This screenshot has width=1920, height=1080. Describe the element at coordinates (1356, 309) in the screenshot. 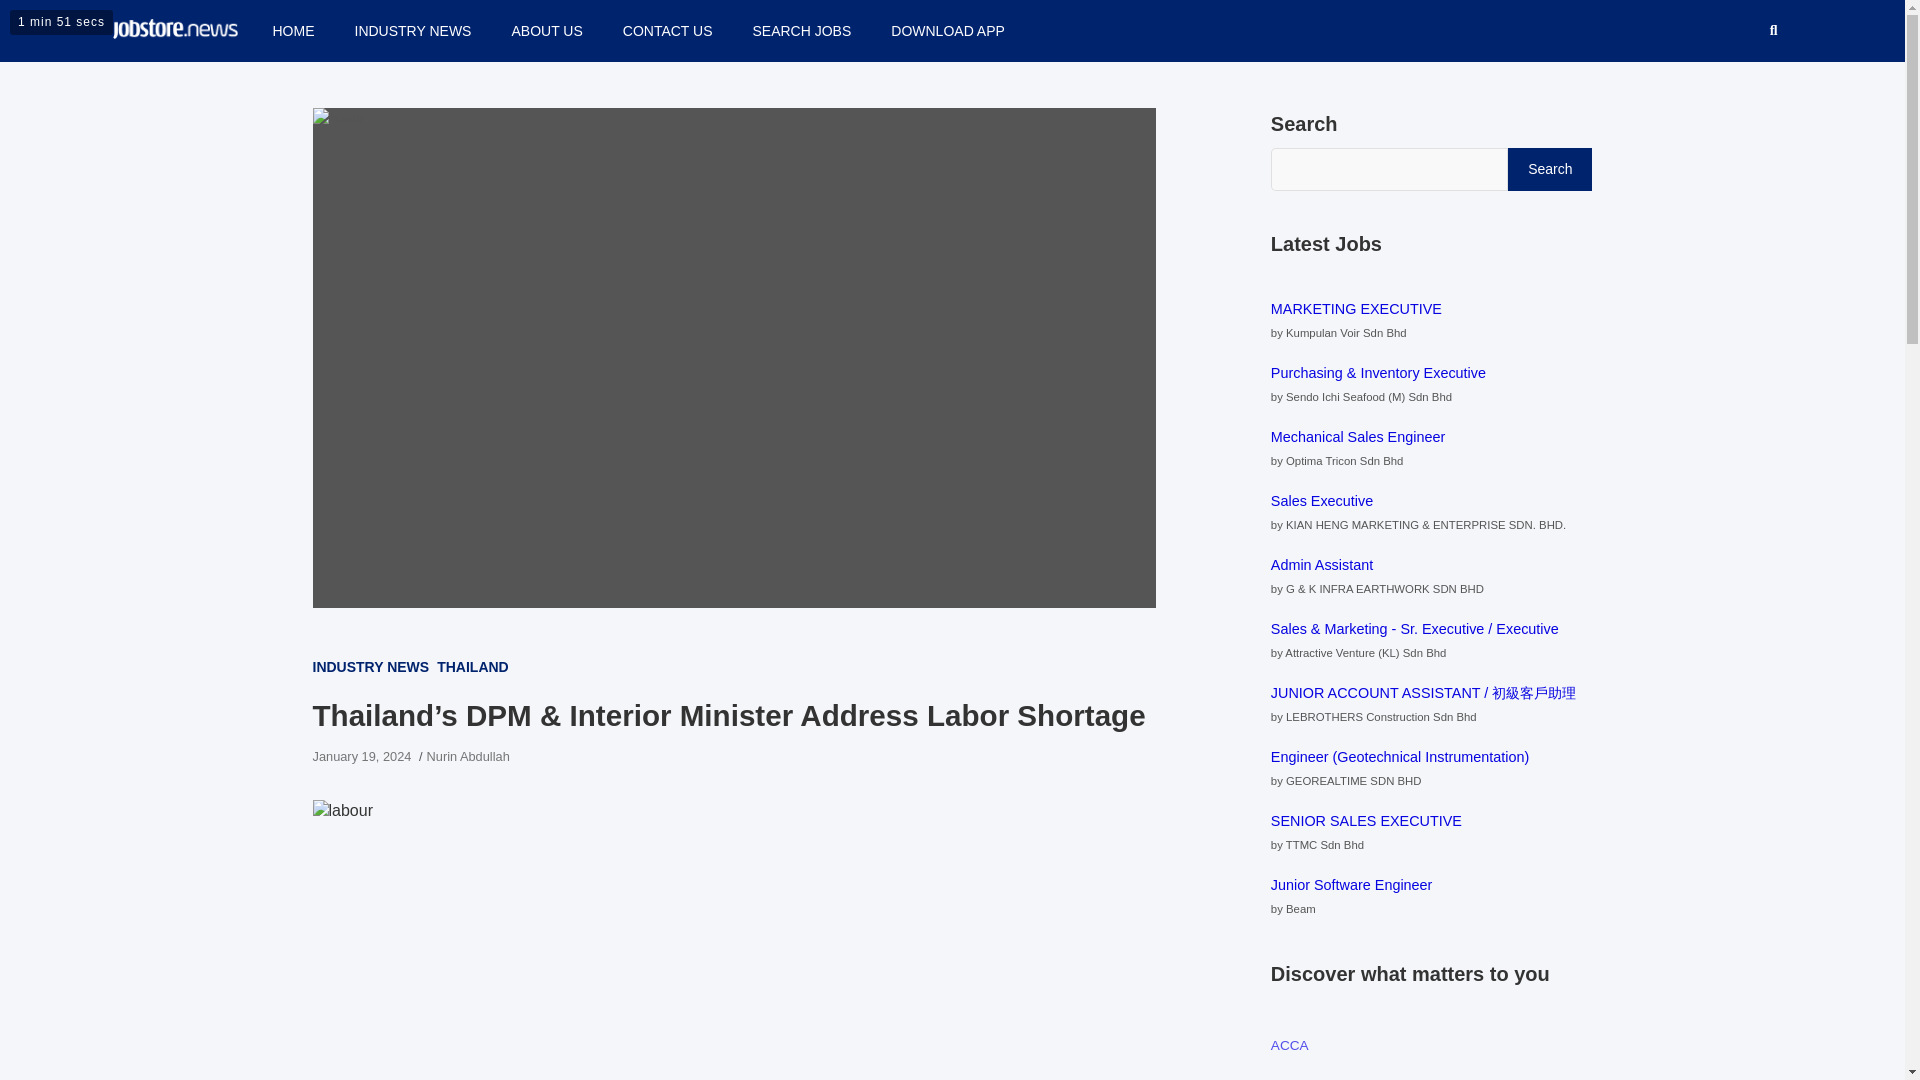

I see `MARKETING EXECUTIVE` at that location.